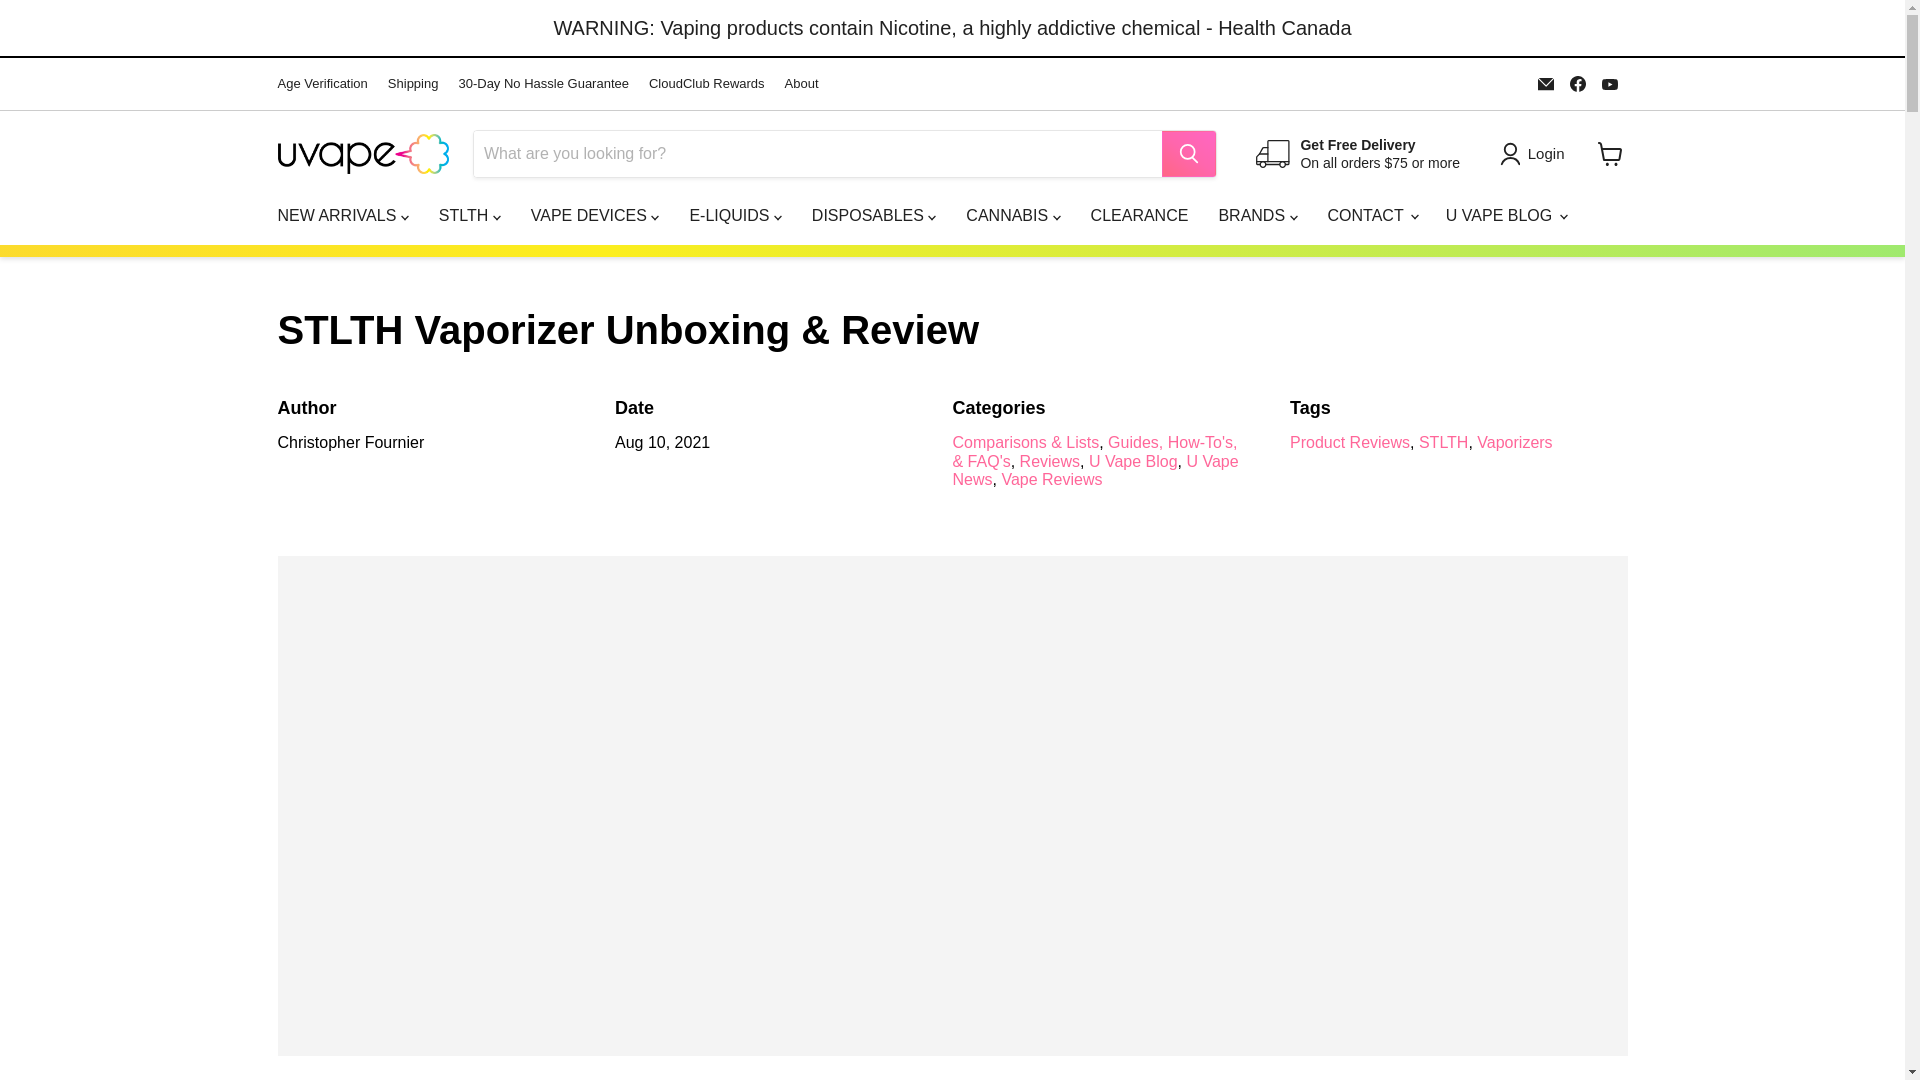  I want to click on Email, so click(1546, 84).